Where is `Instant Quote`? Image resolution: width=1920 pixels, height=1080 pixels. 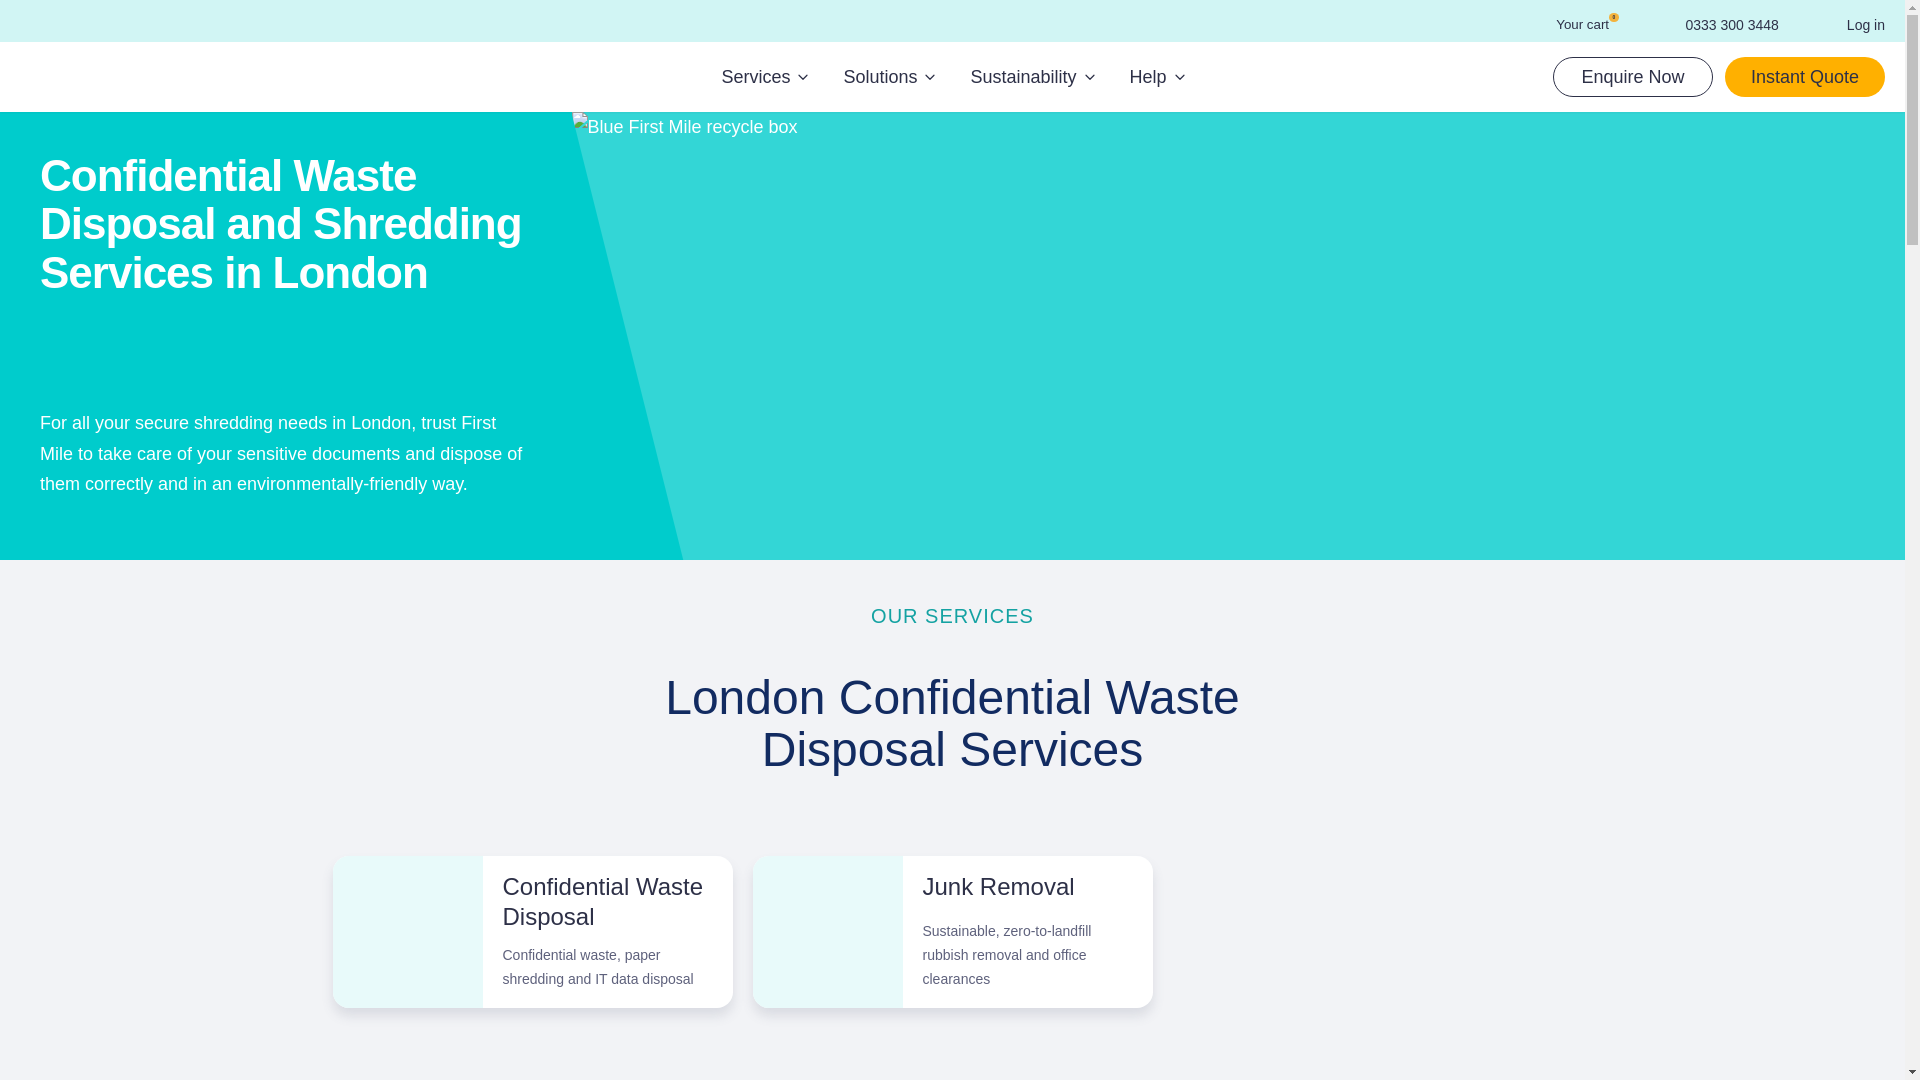 Instant Quote is located at coordinates (1571, 24).